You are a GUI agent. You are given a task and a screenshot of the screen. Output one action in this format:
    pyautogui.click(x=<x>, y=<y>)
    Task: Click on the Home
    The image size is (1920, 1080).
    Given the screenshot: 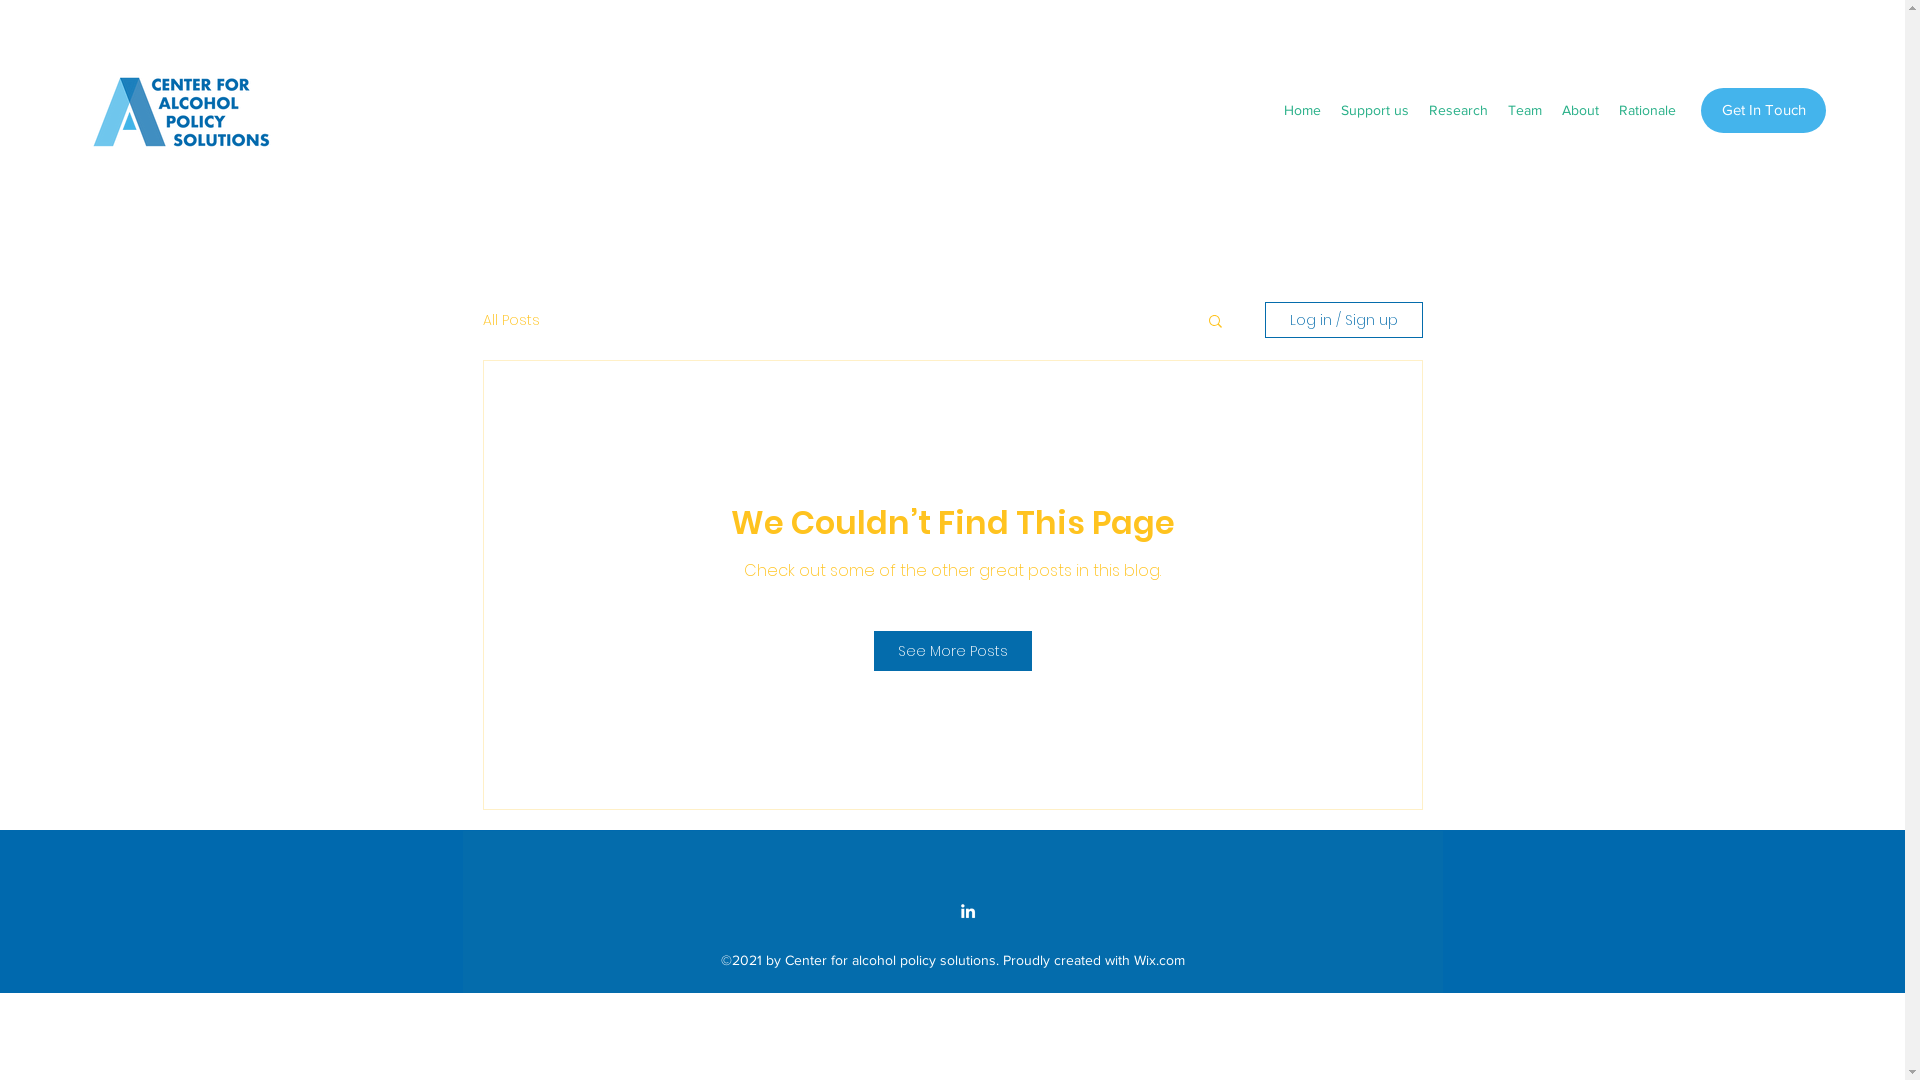 What is the action you would take?
    pyautogui.click(x=1302, y=110)
    